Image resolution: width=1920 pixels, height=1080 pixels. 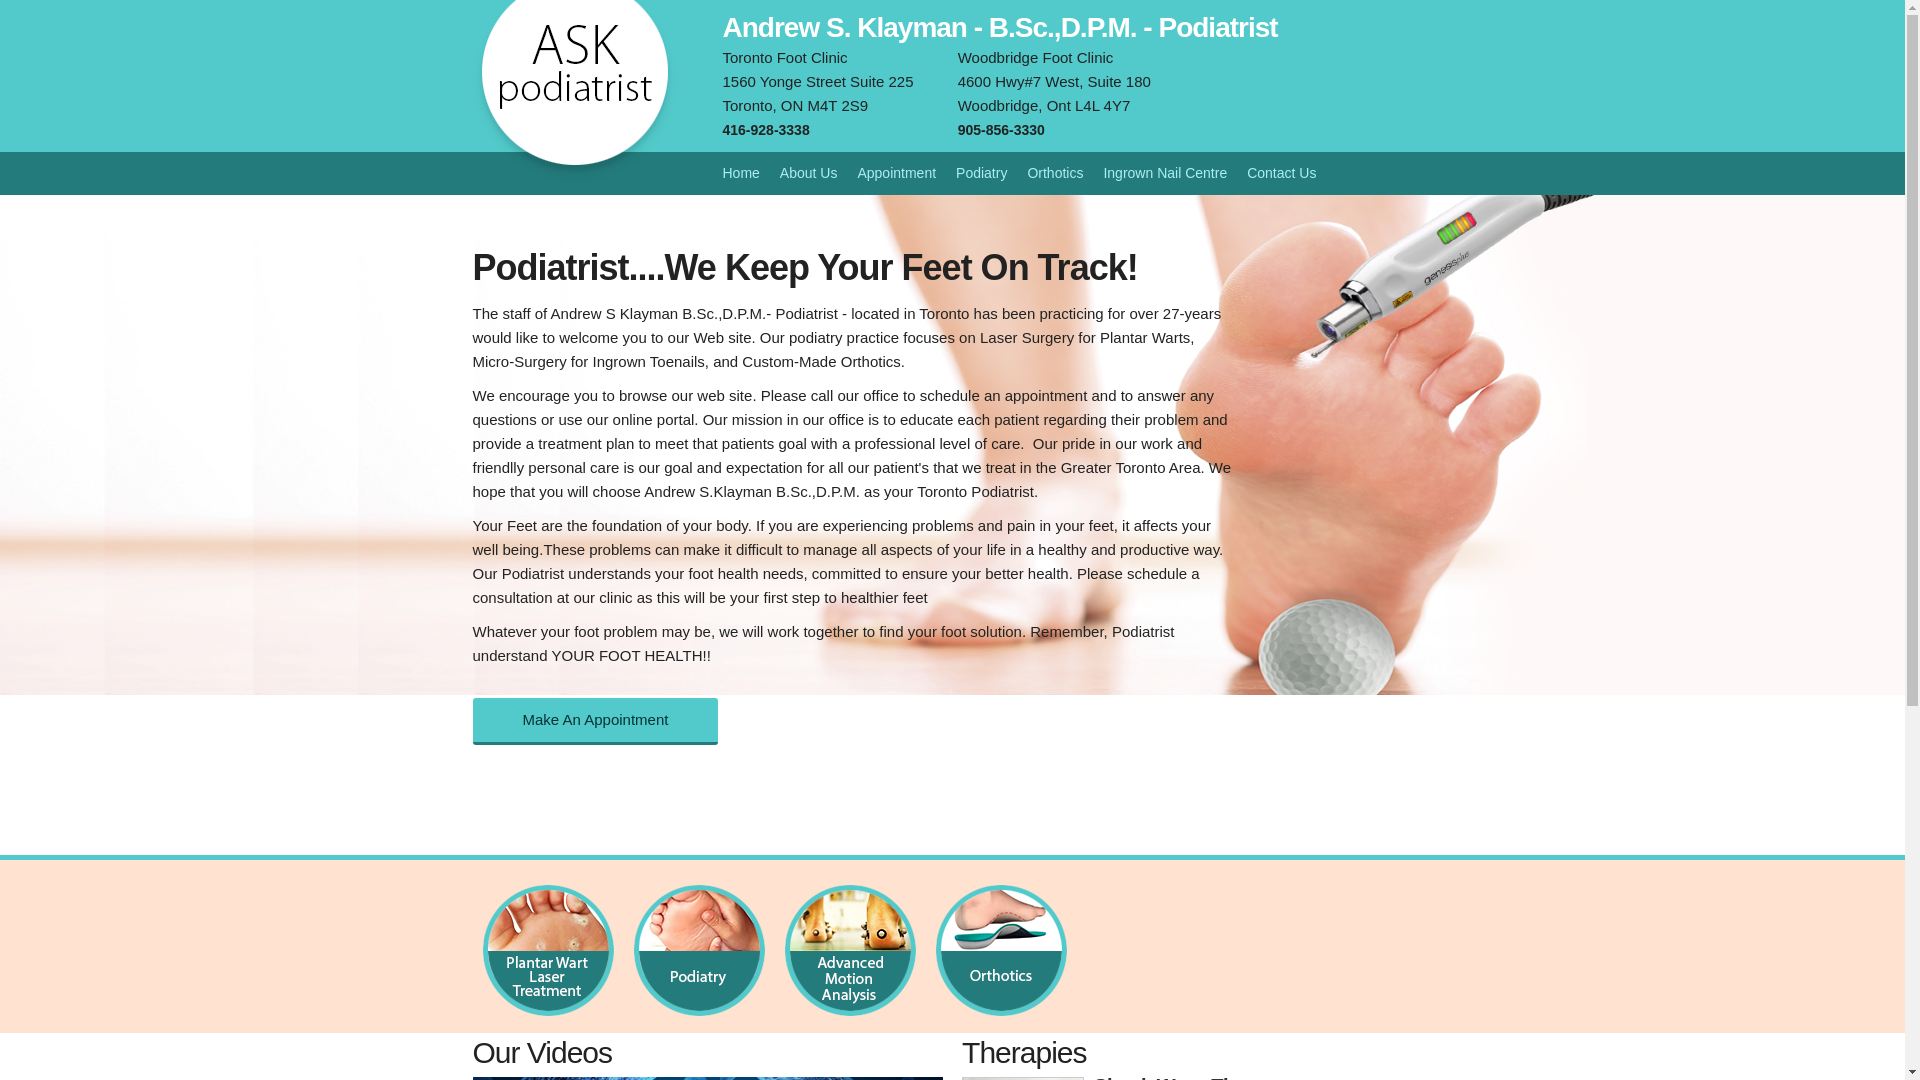 I want to click on Appointment, so click(x=896, y=173).